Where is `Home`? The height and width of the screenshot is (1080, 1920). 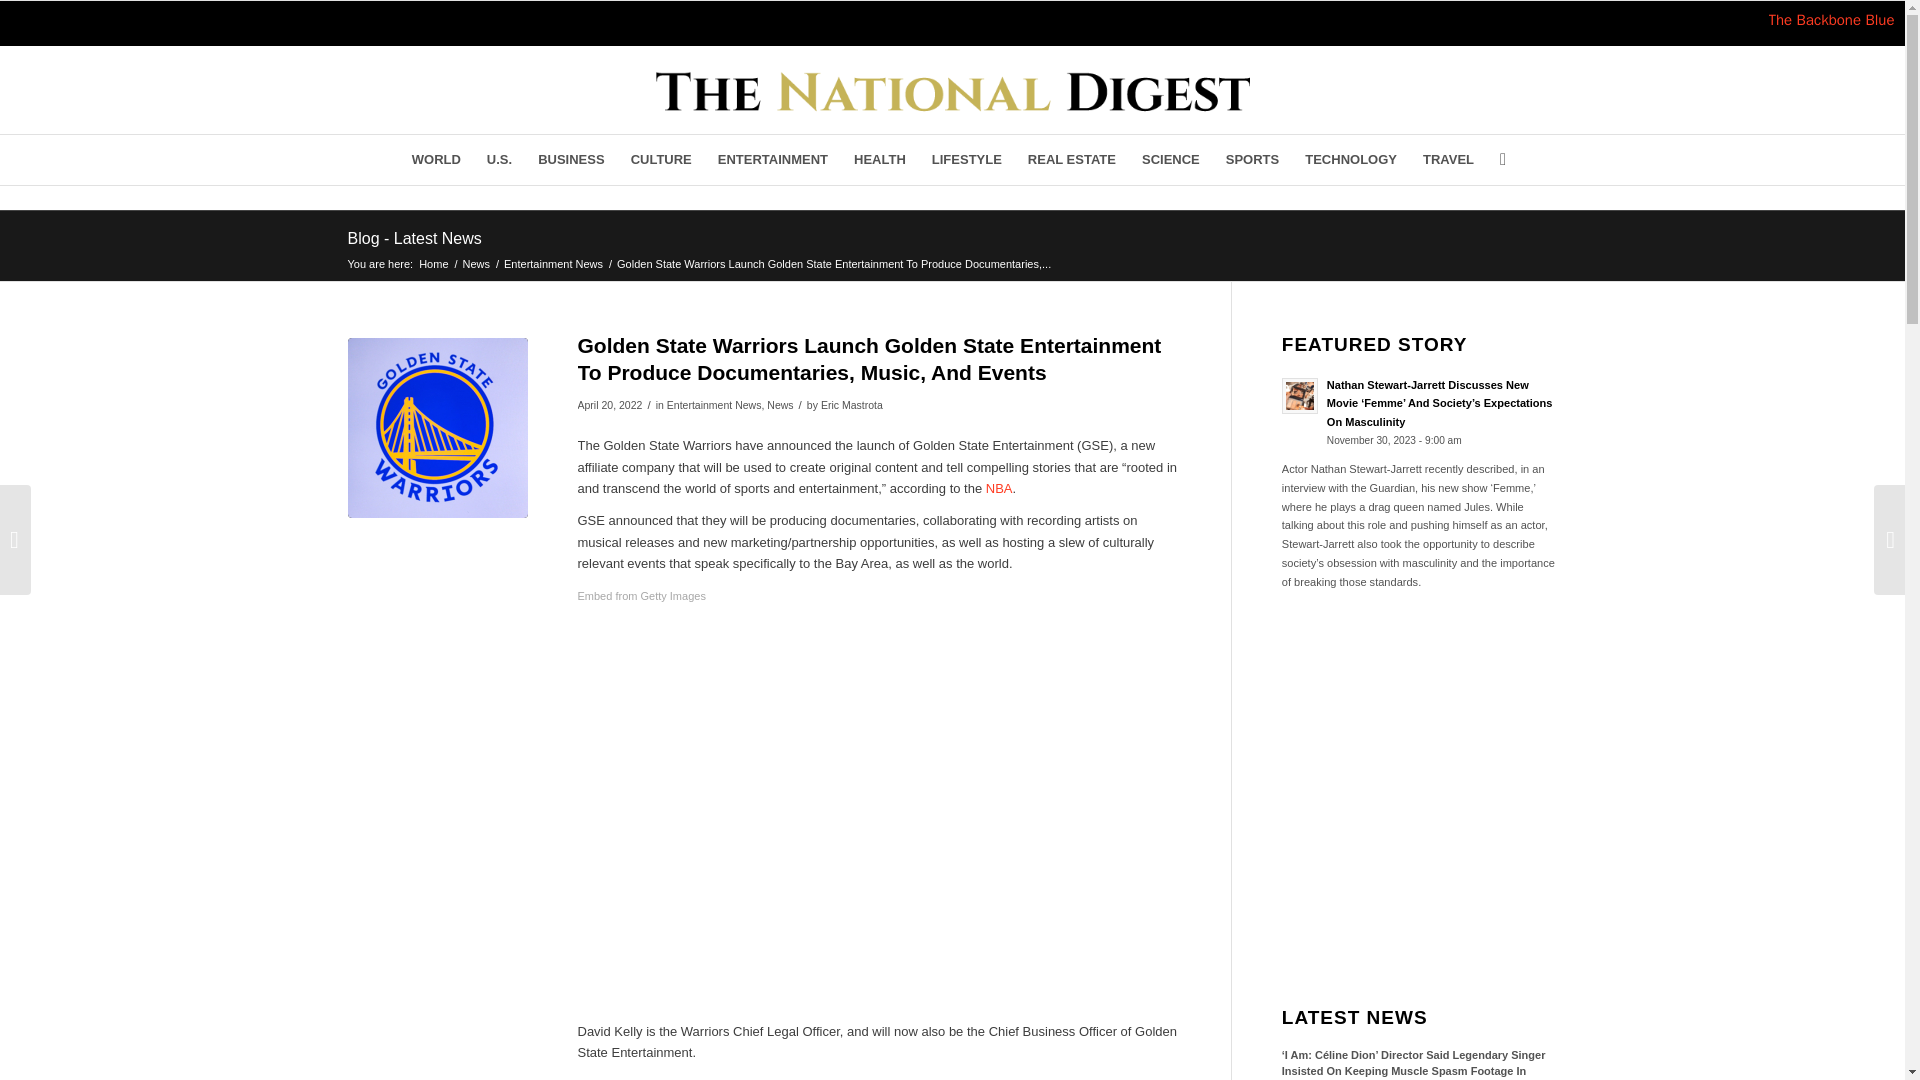
Home is located at coordinates (434, 263).